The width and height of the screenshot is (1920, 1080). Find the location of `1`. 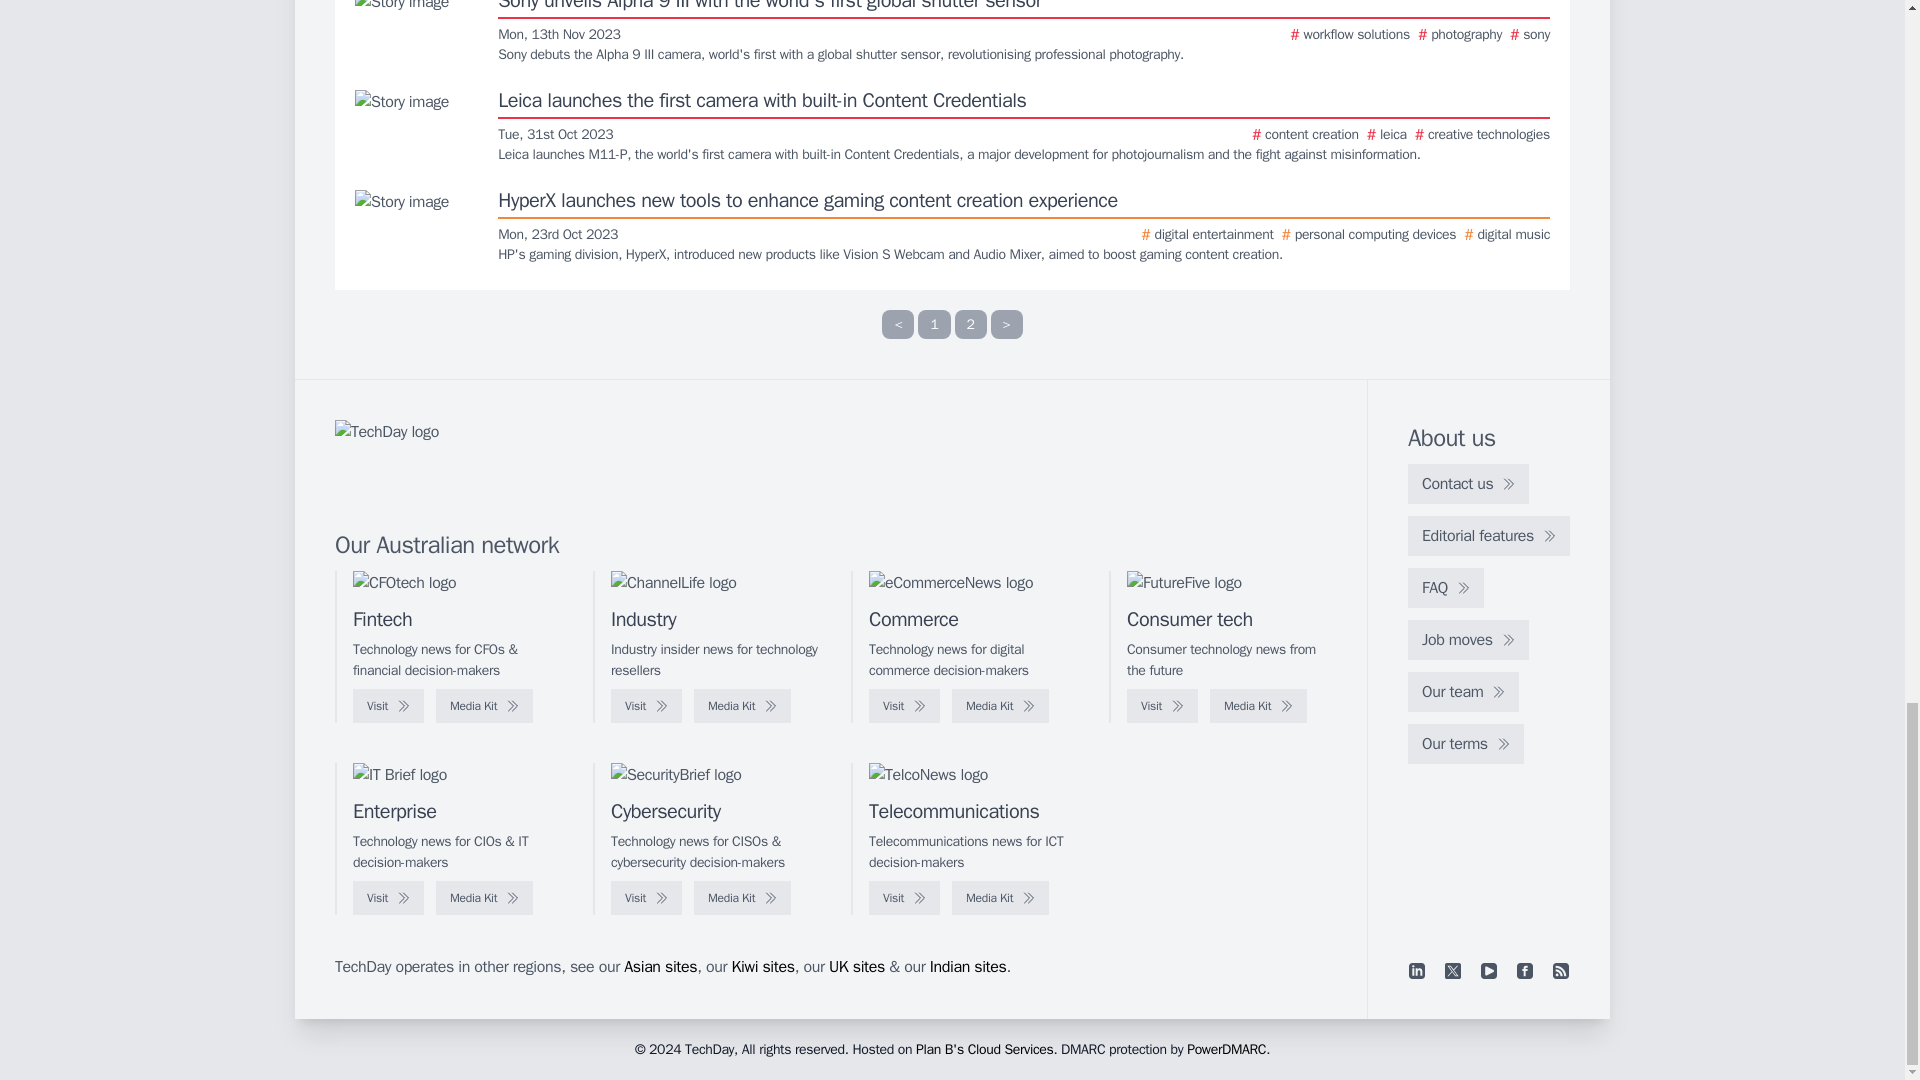

1 is located at coordinates (934, 324).